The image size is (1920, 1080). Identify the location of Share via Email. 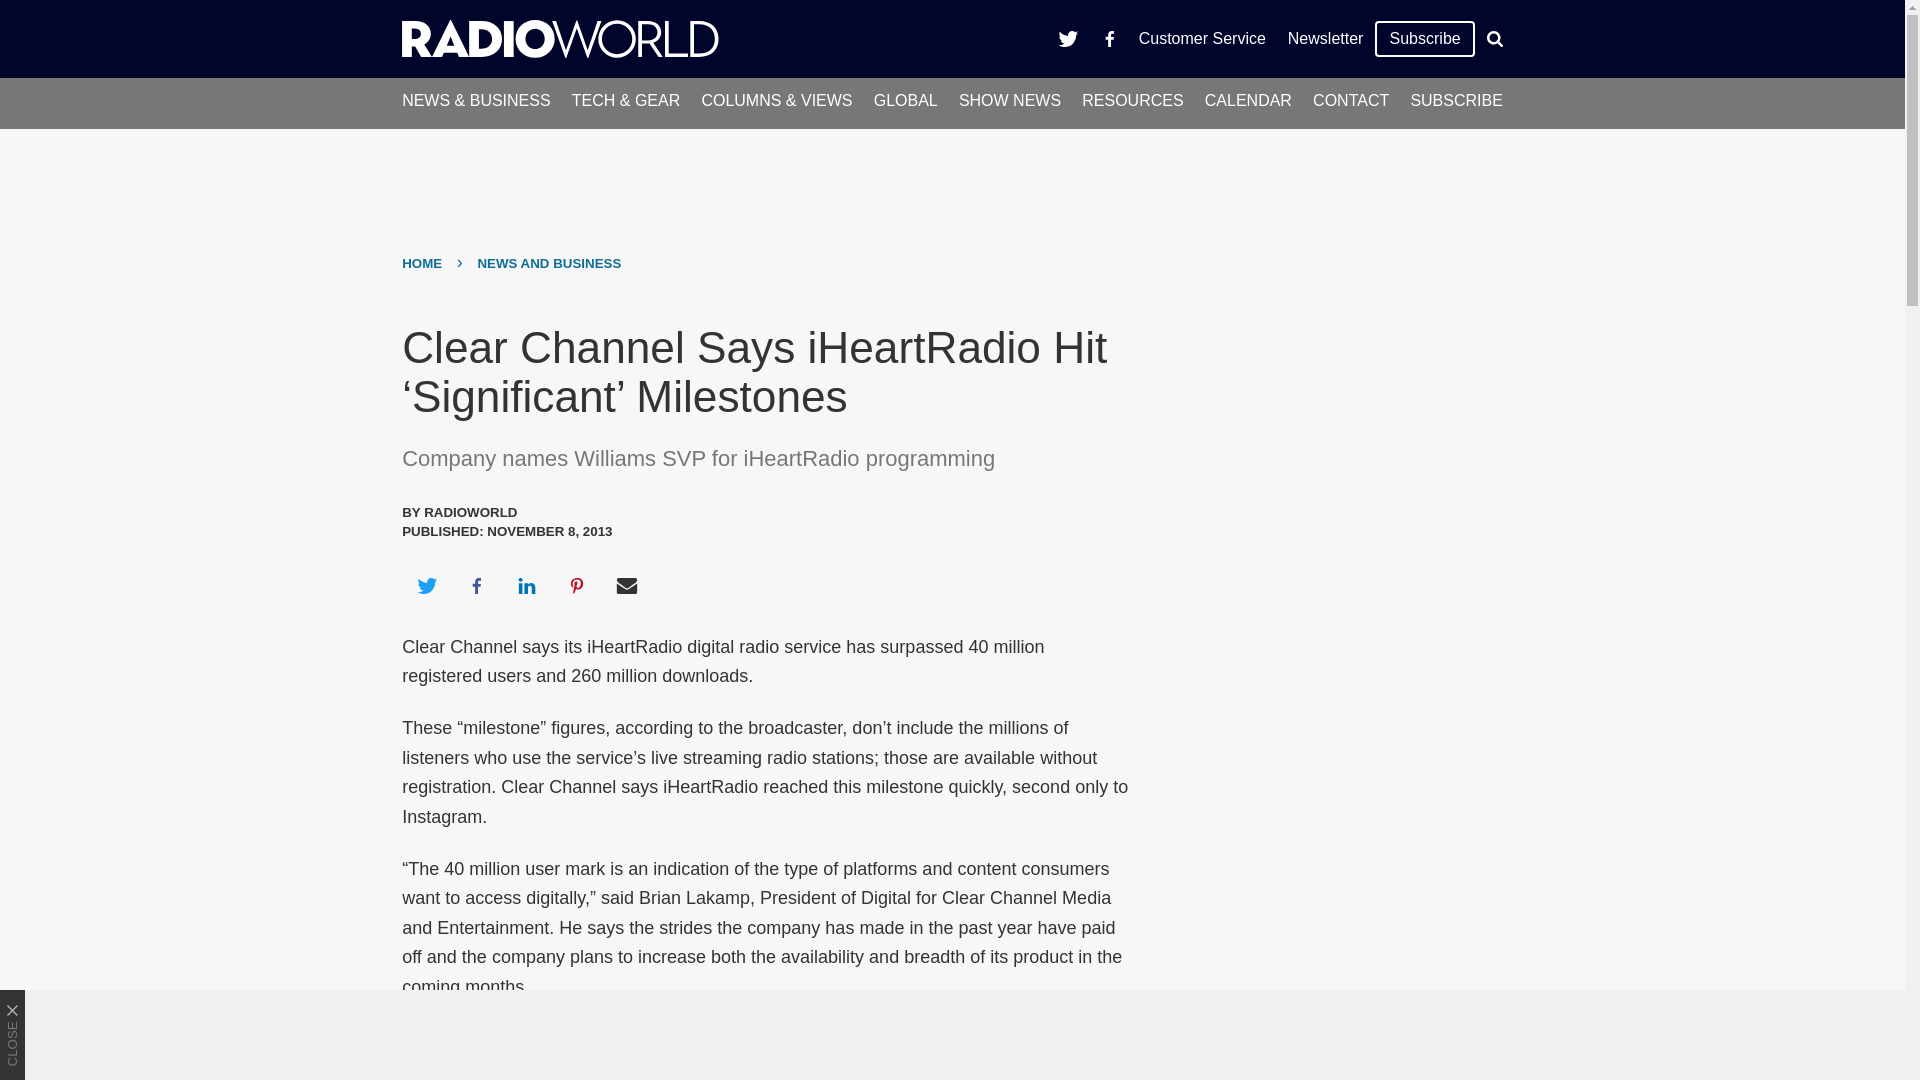
(627, 586).